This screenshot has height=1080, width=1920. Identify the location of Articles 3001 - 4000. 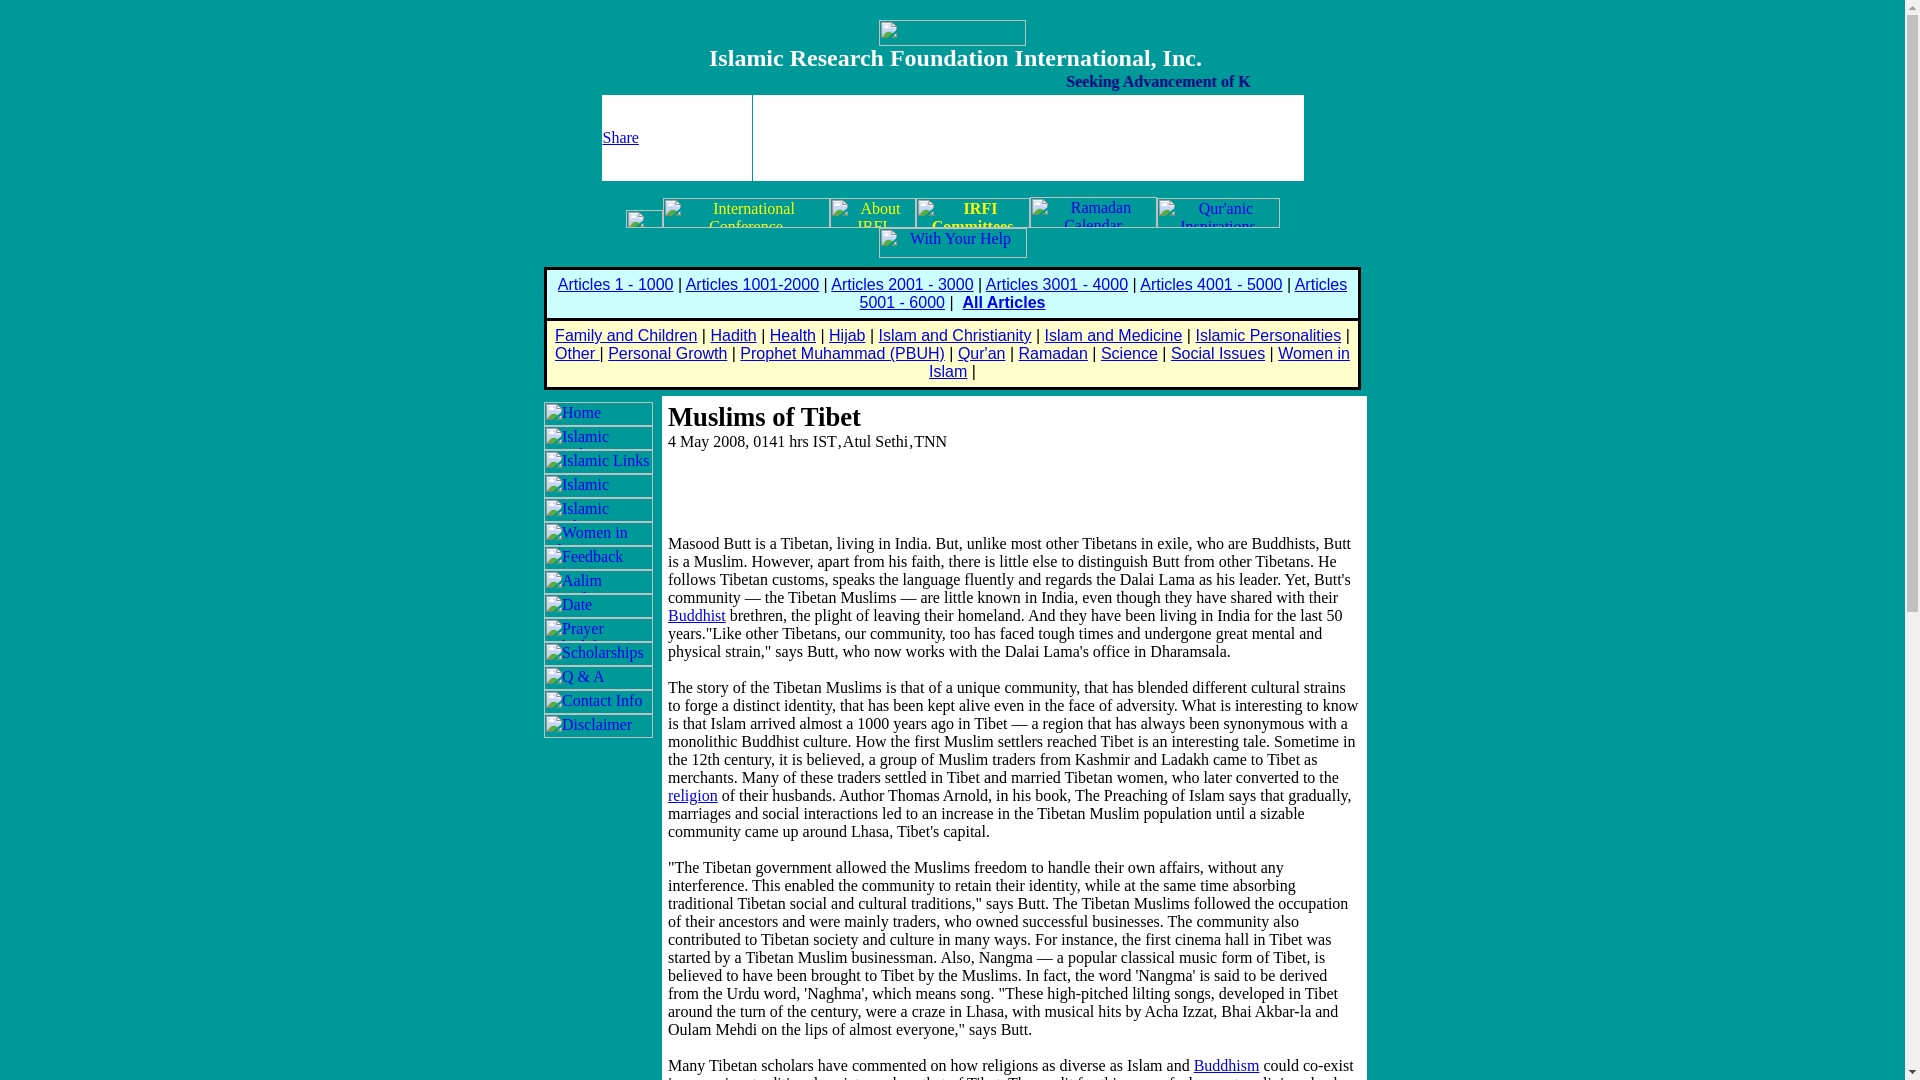
(1057, 284).